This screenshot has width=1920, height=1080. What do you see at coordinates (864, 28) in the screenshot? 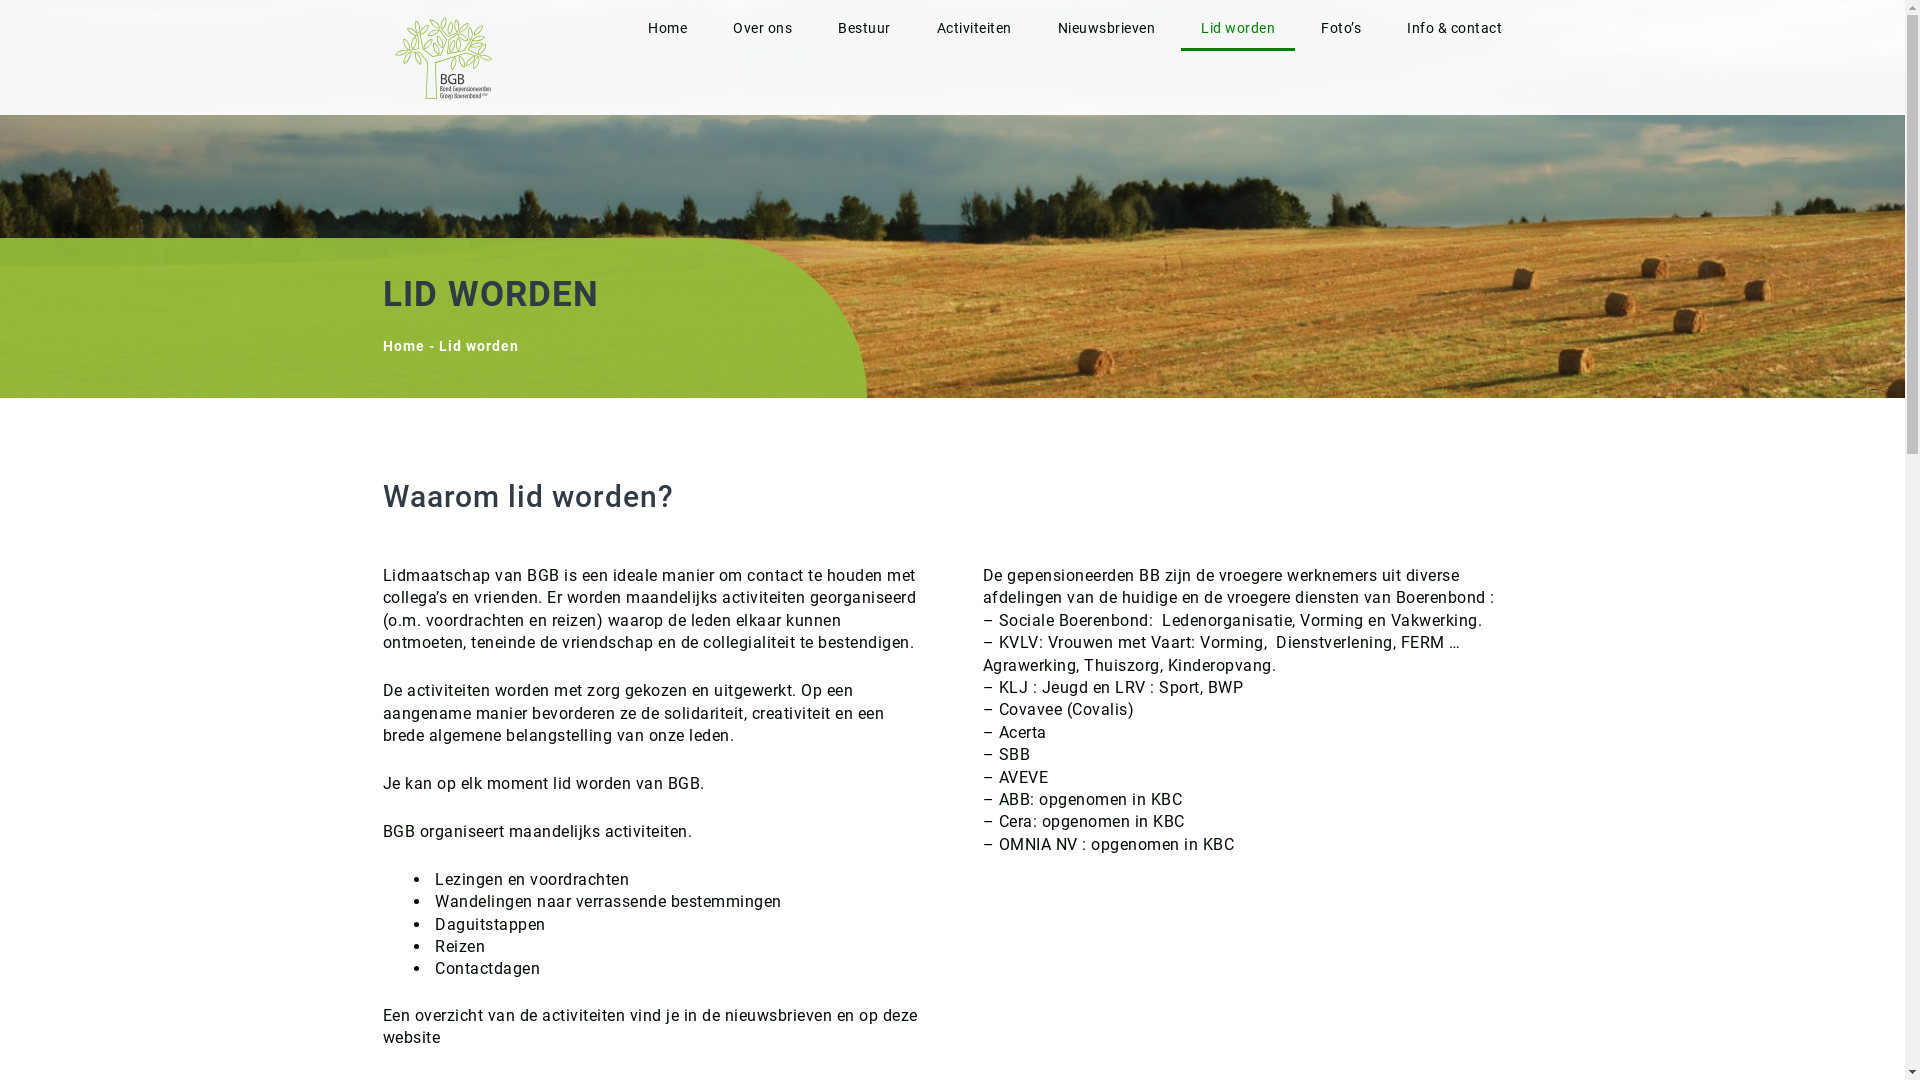
I see `Bestuur` at bounding box center [864, 28].